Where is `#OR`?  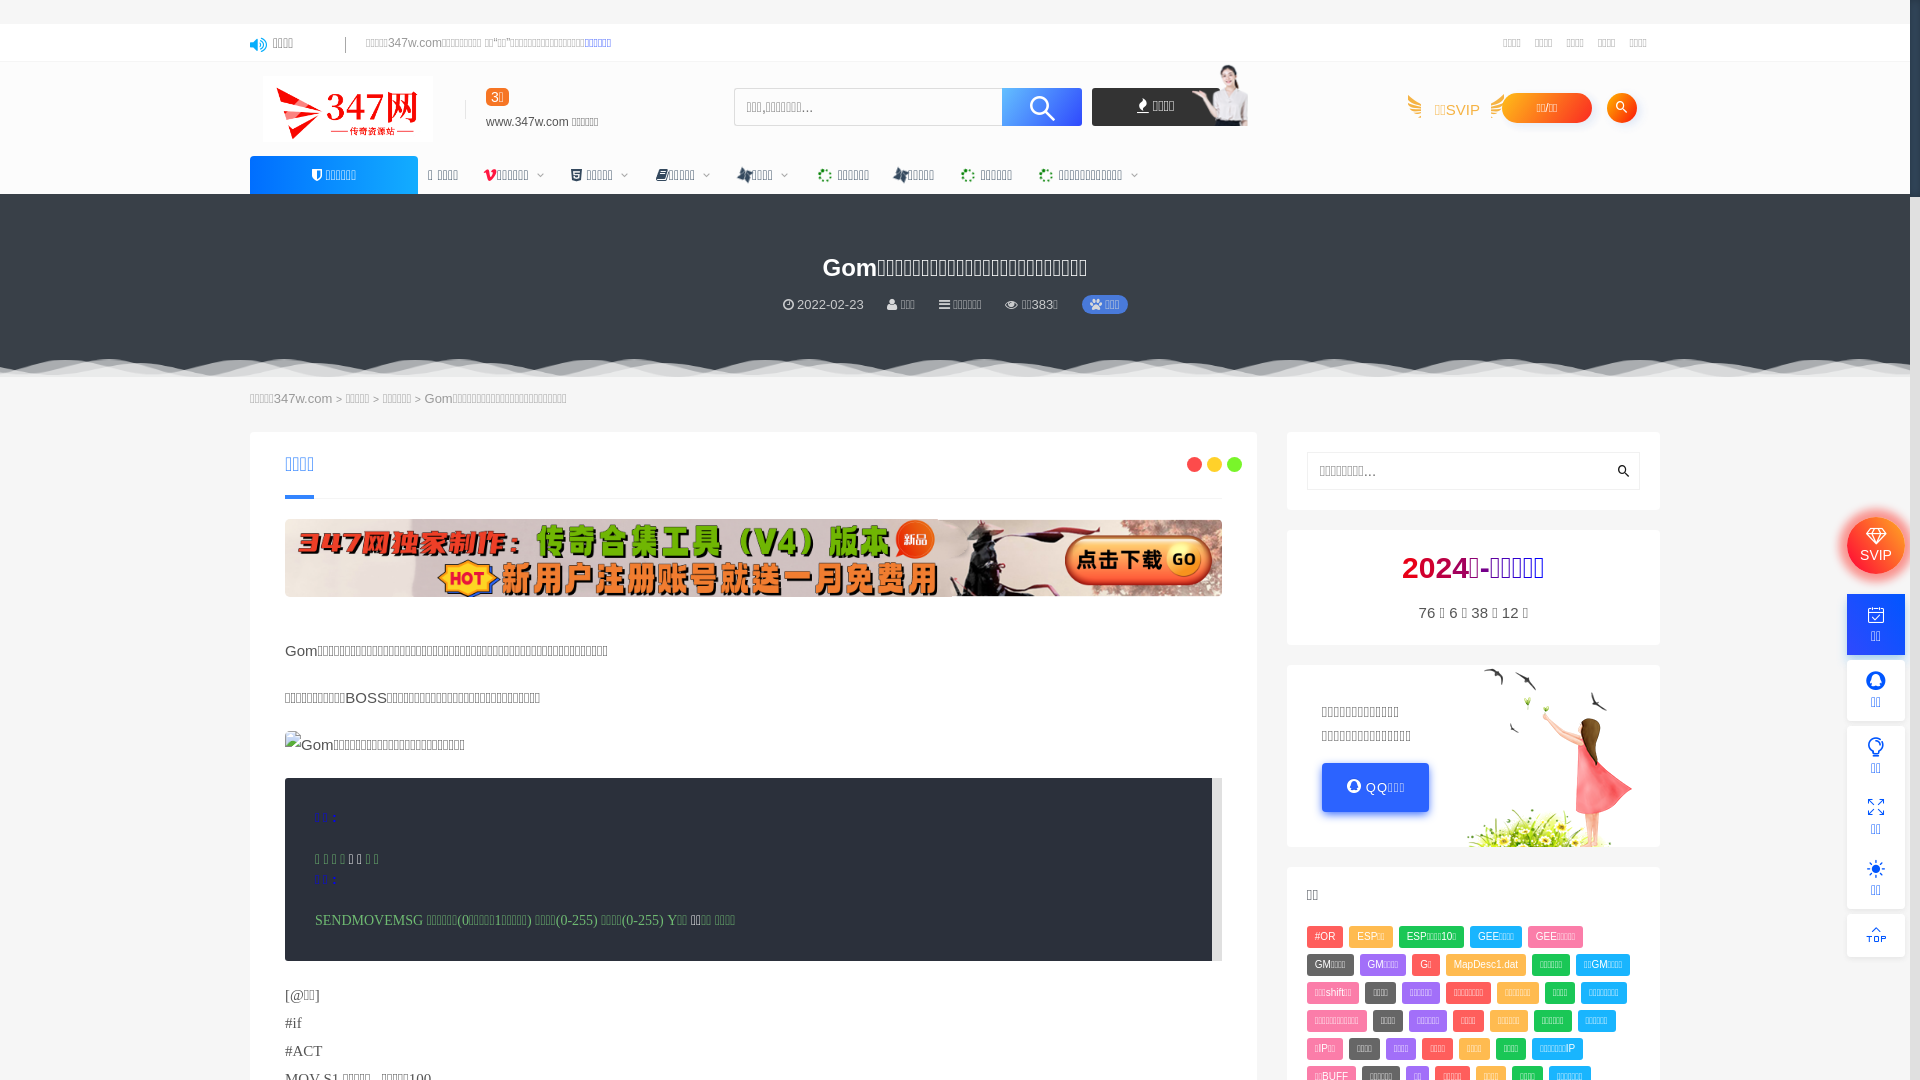 #OR is located at coordinates (1326, 937).